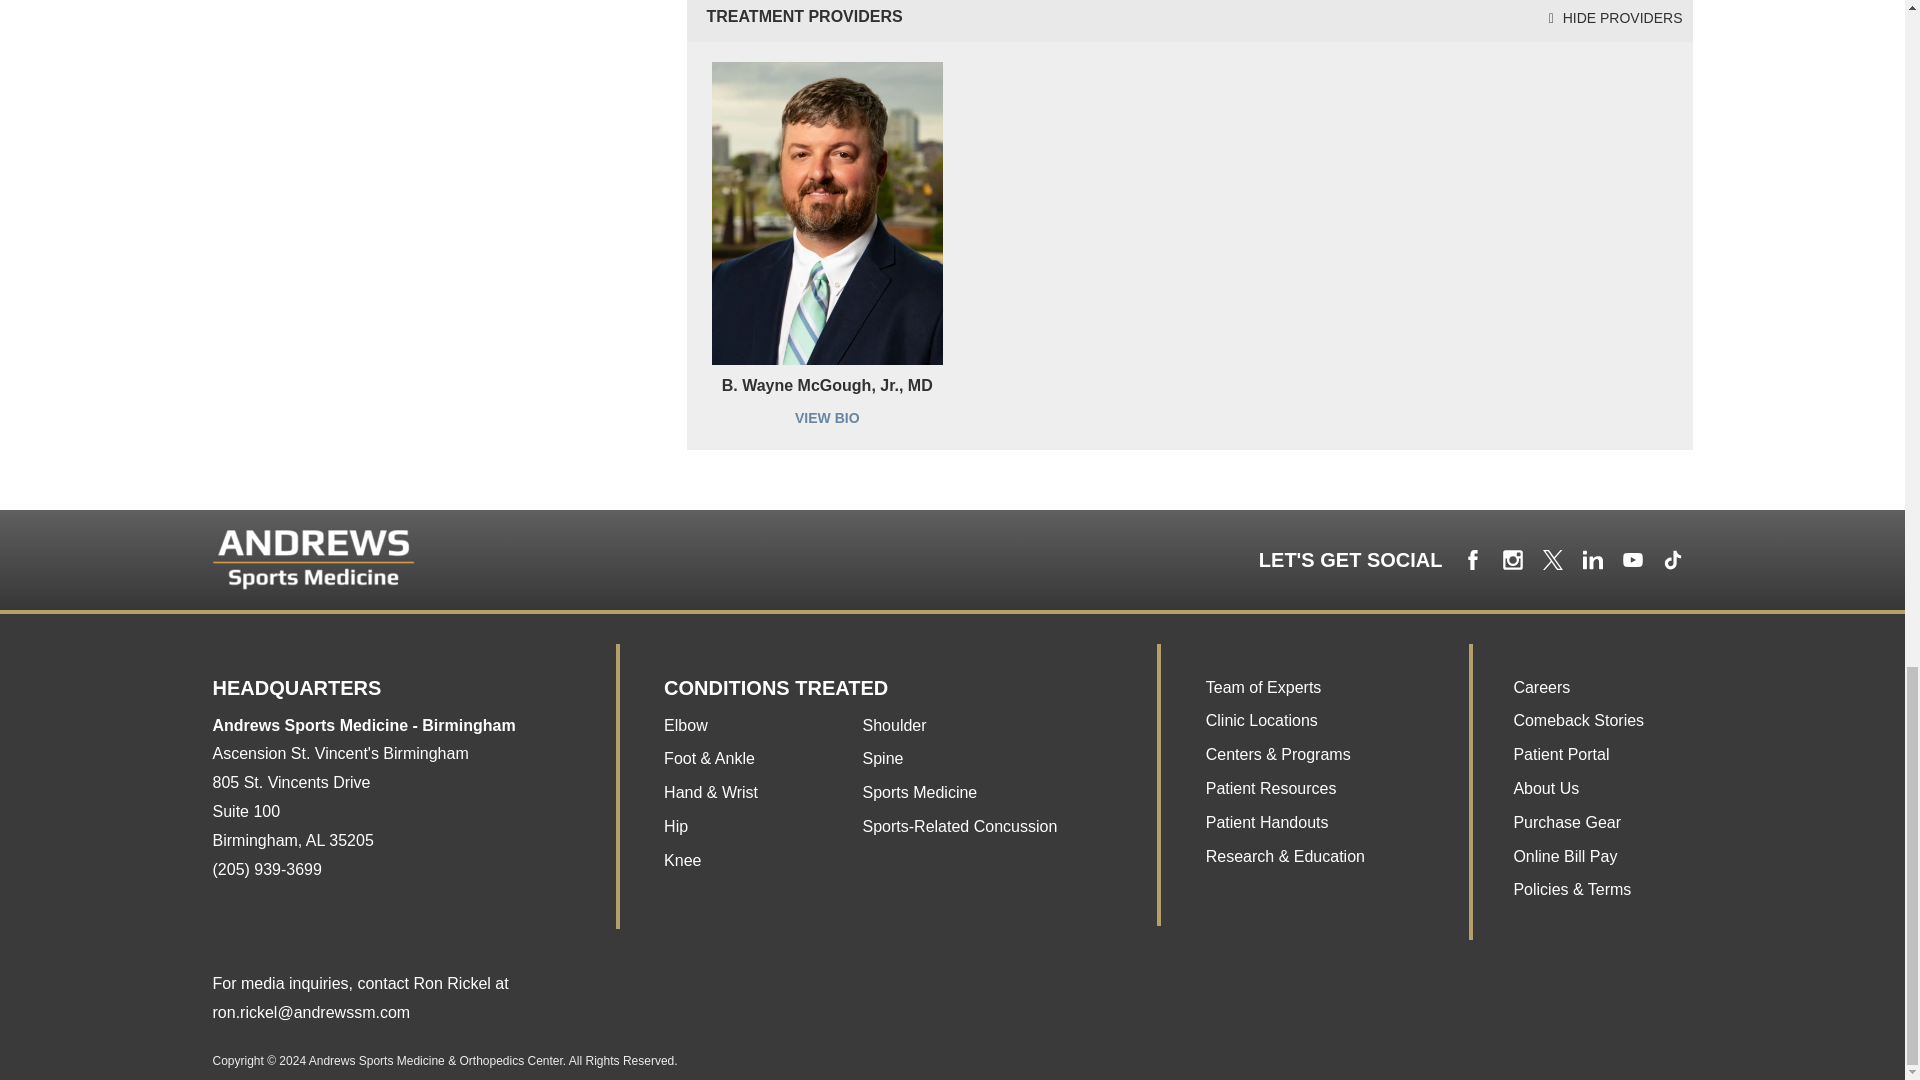 This screenshot has height=1080, width=1920. I want to click on Elbow, so click(686, 726).